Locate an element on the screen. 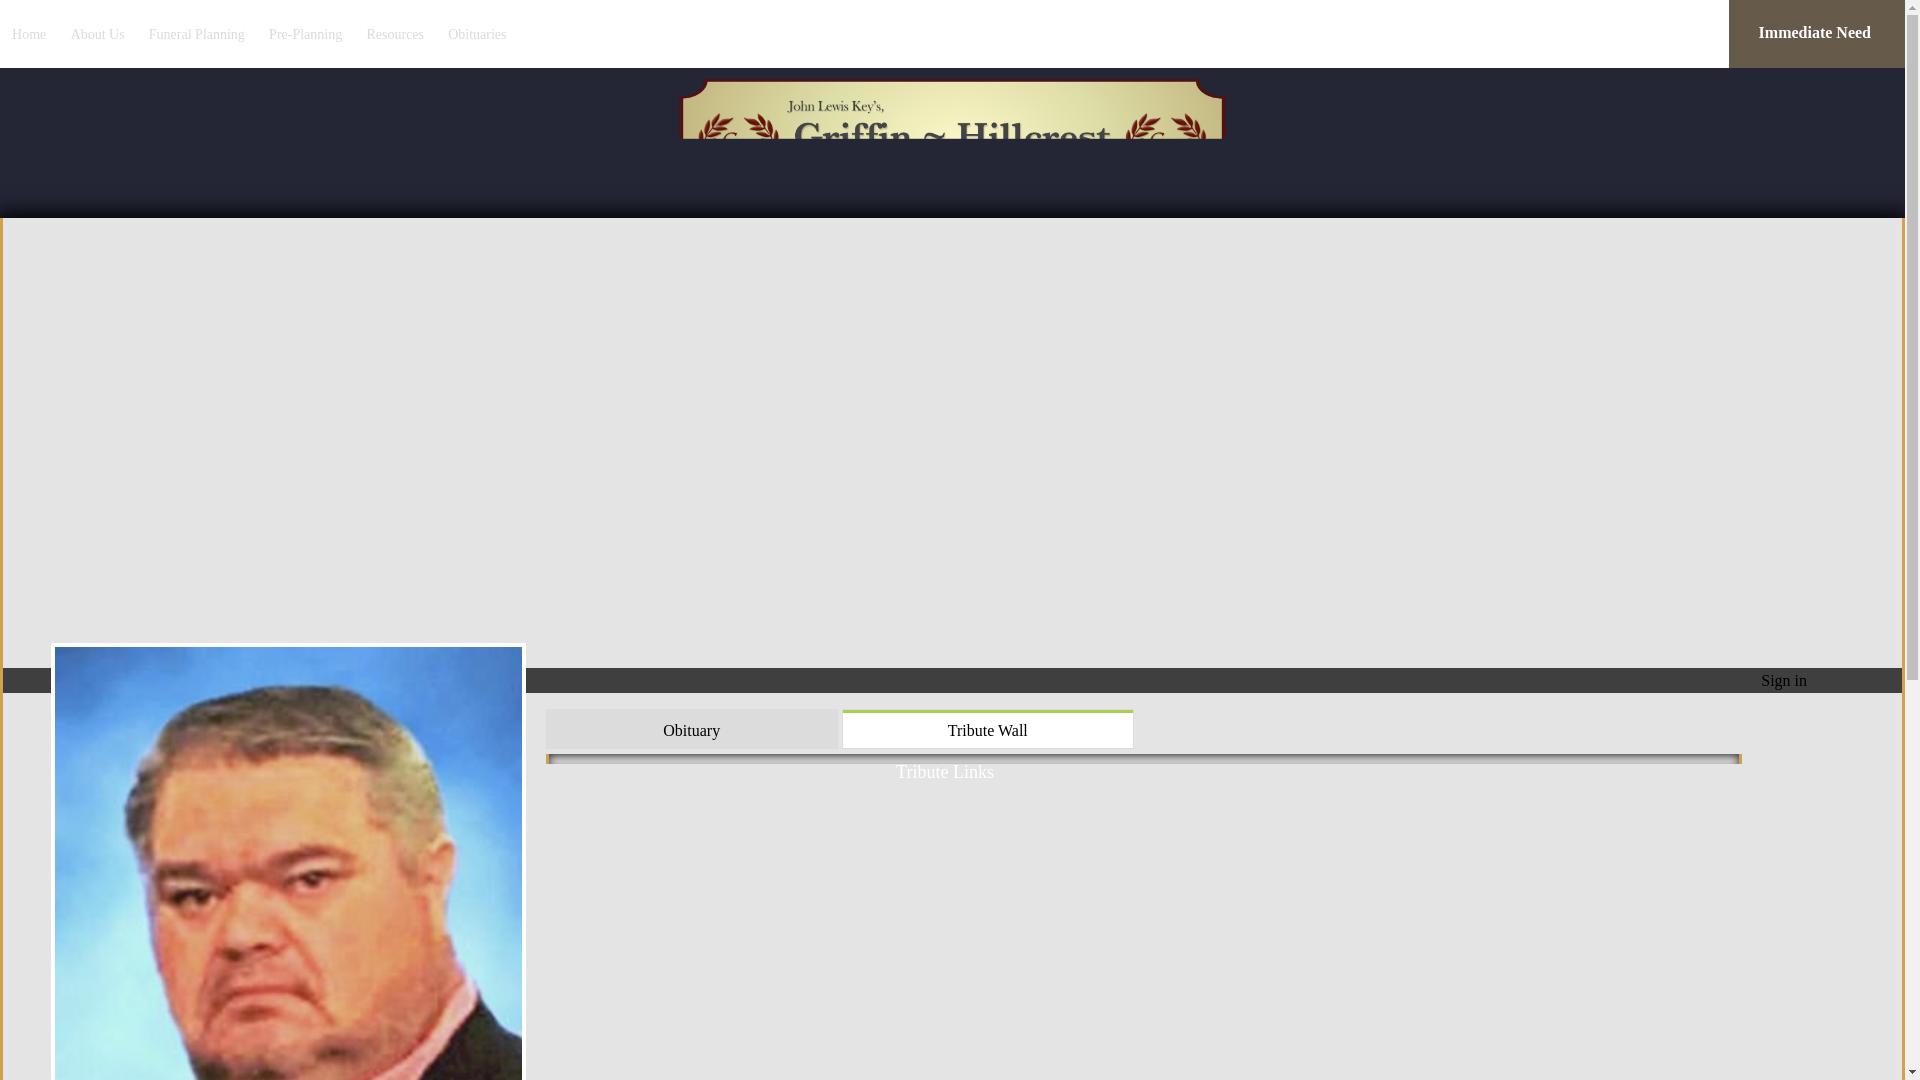 The height and width of the screenshot is (1080, 1920). Tribute Links is located at coordinates (952, 766).